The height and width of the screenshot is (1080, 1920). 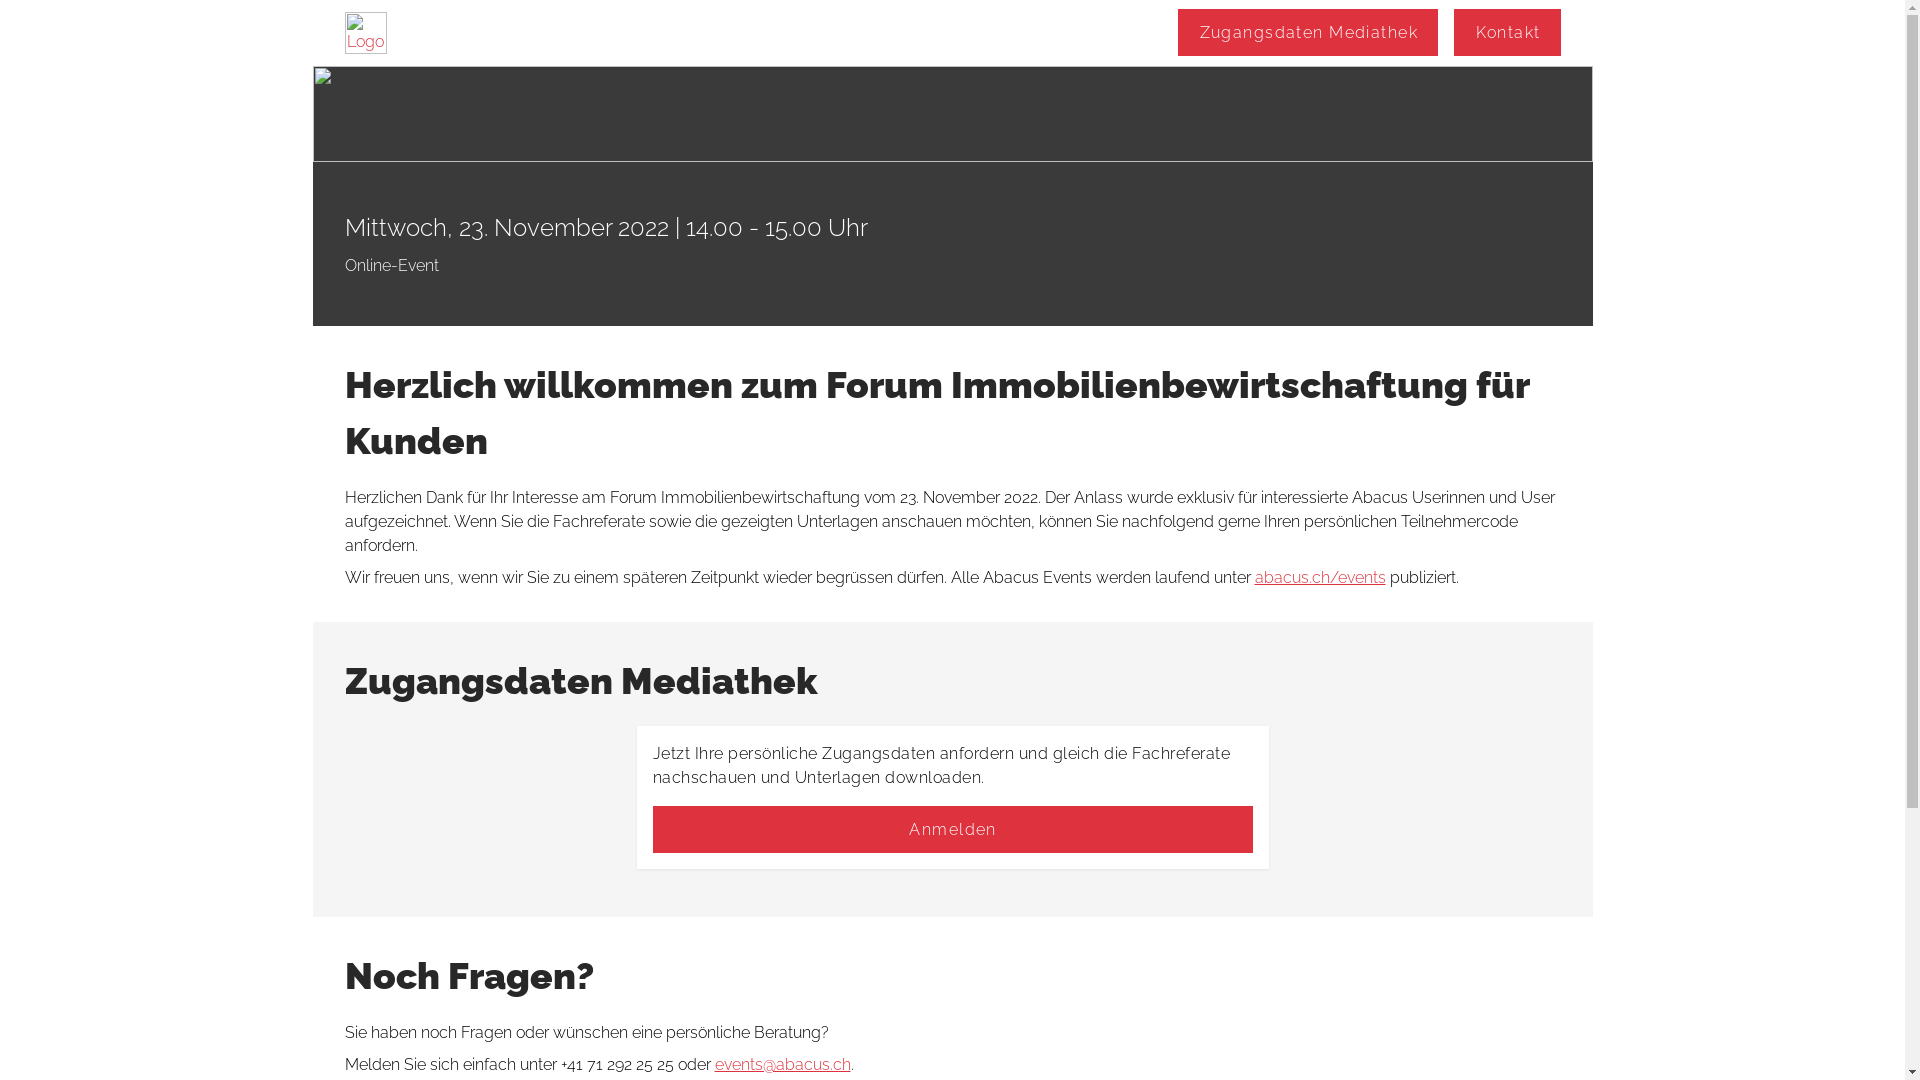 I want to click on Kontakt, so click(x=1507, y=32).